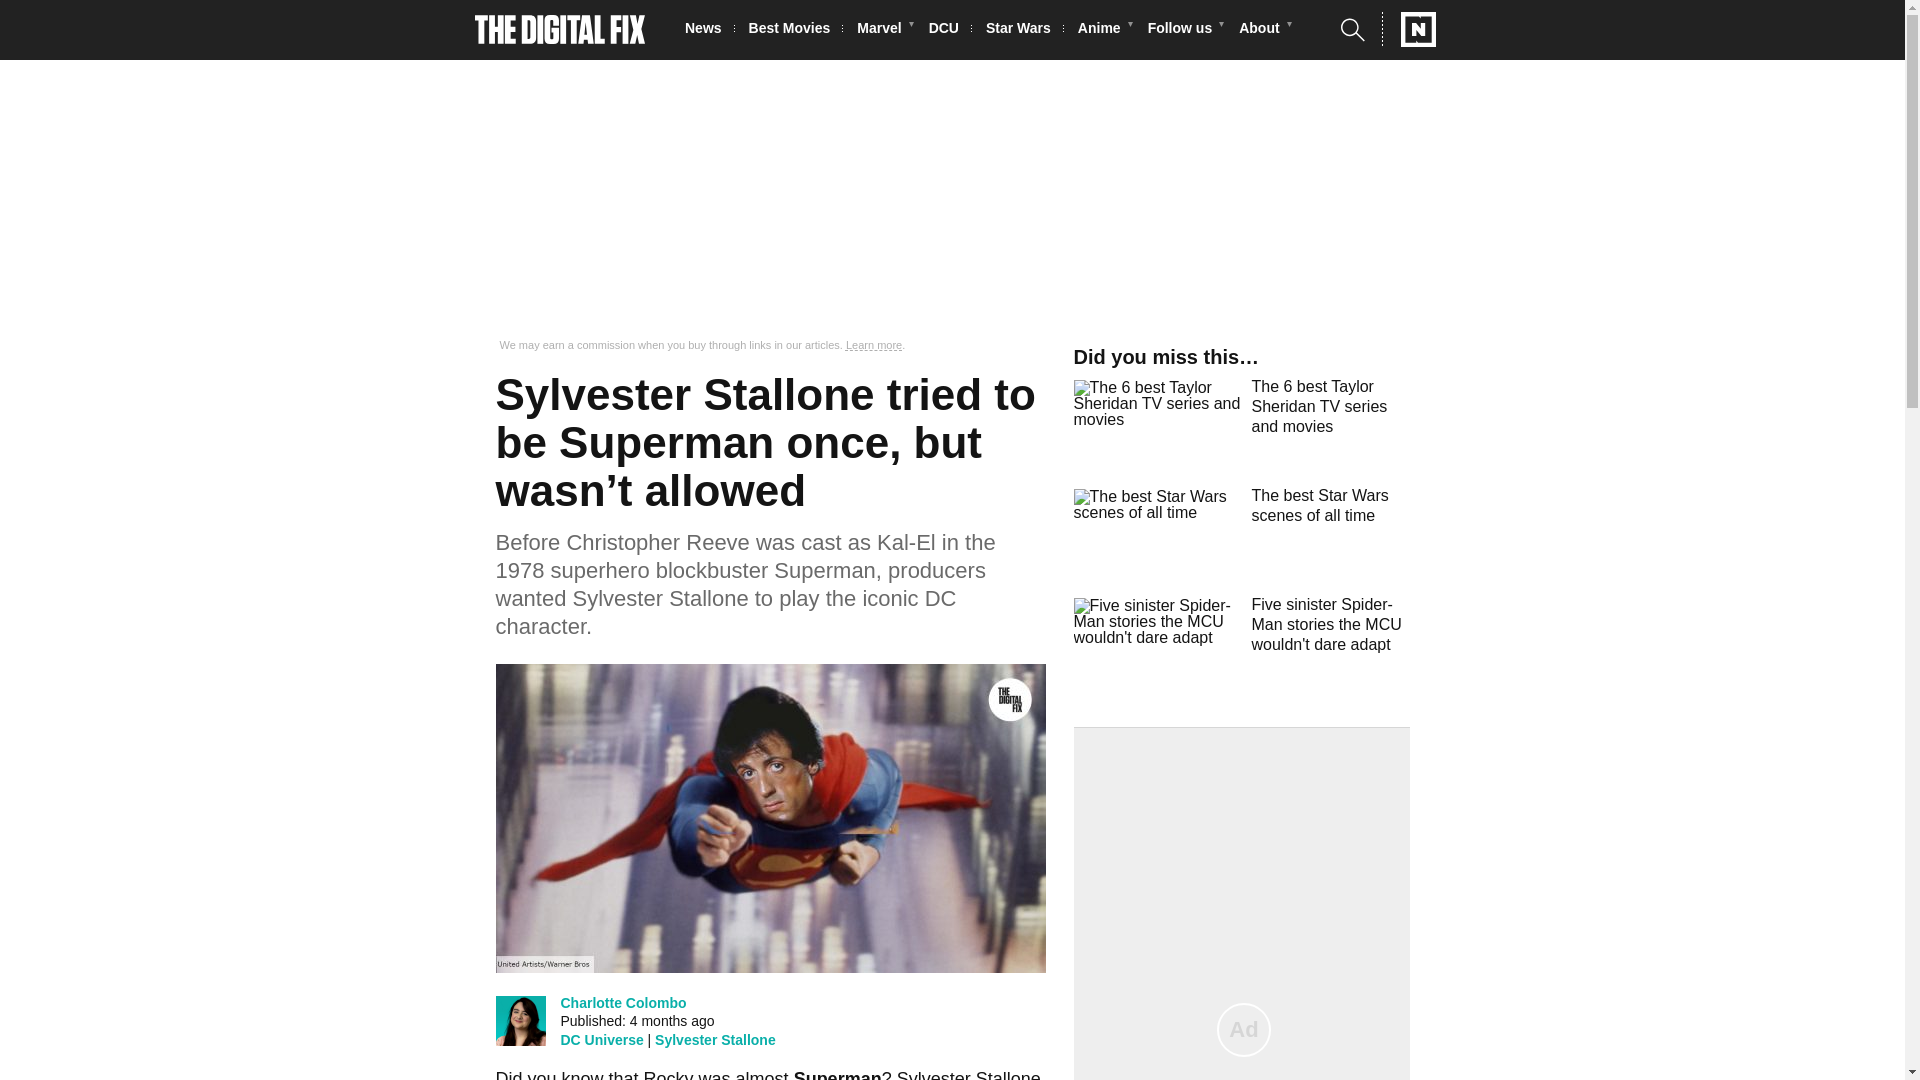 This screenshot has height=1080, width=1920. What do you see at coordinates (1024, 30) in the screenshot?
I see `Star Wars News` at bounding box center [1024, 30].